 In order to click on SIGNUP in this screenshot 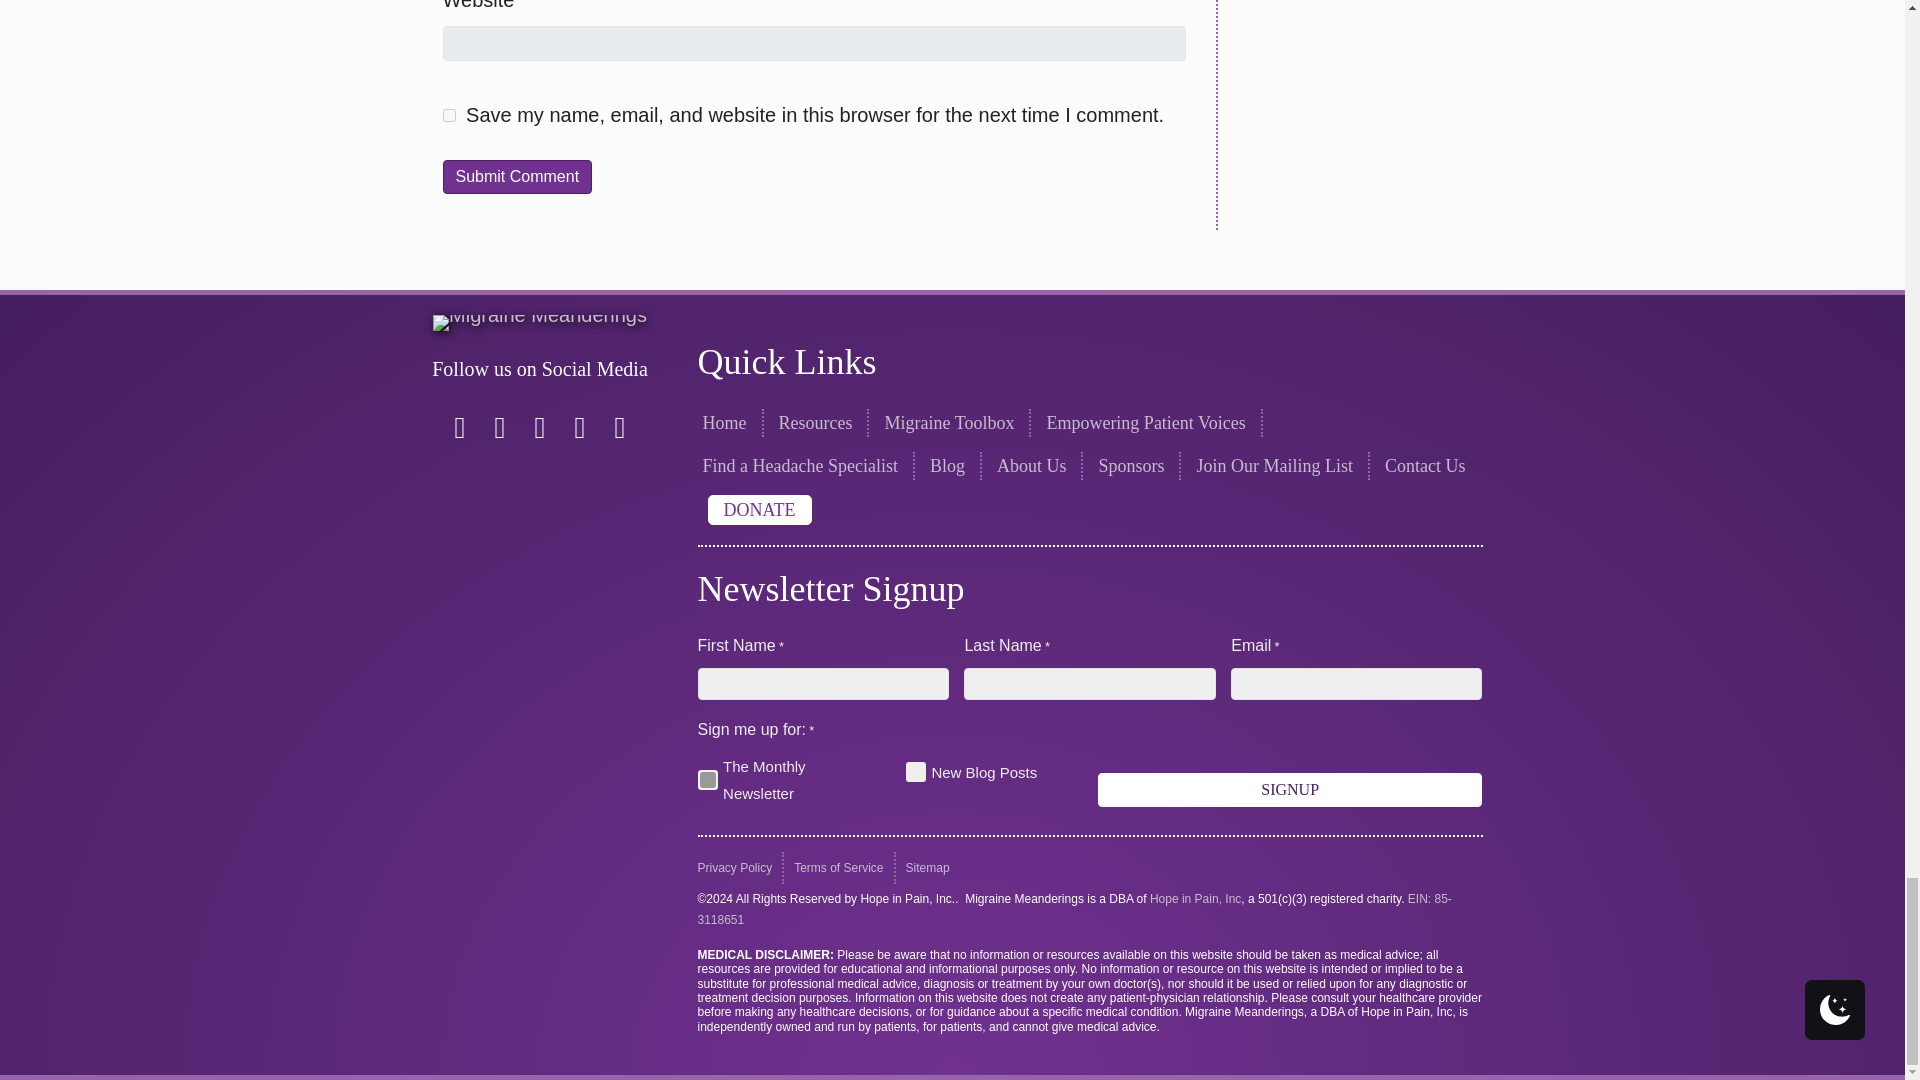, I will do `click(1290, 789)`.